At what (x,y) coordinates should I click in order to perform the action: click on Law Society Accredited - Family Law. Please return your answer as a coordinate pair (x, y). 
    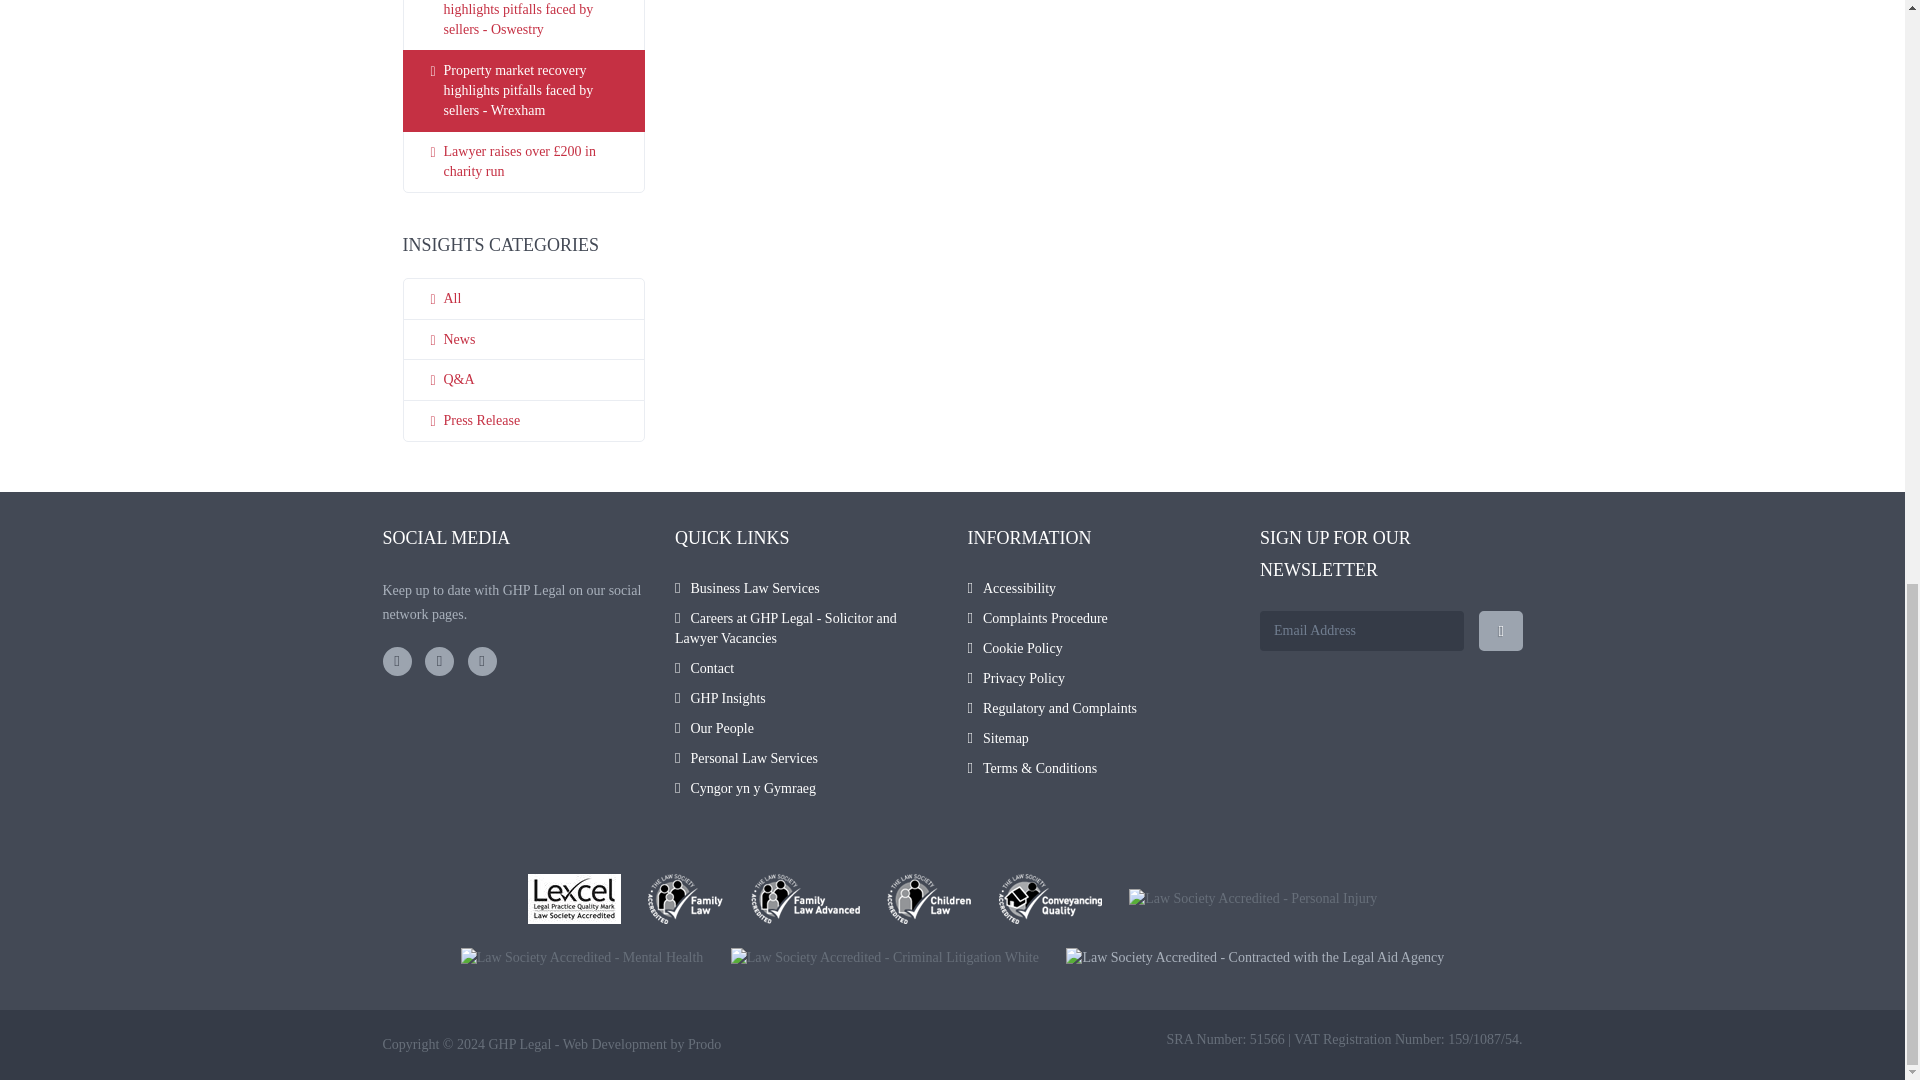
    Looking at the image, I should click on (686, 898).